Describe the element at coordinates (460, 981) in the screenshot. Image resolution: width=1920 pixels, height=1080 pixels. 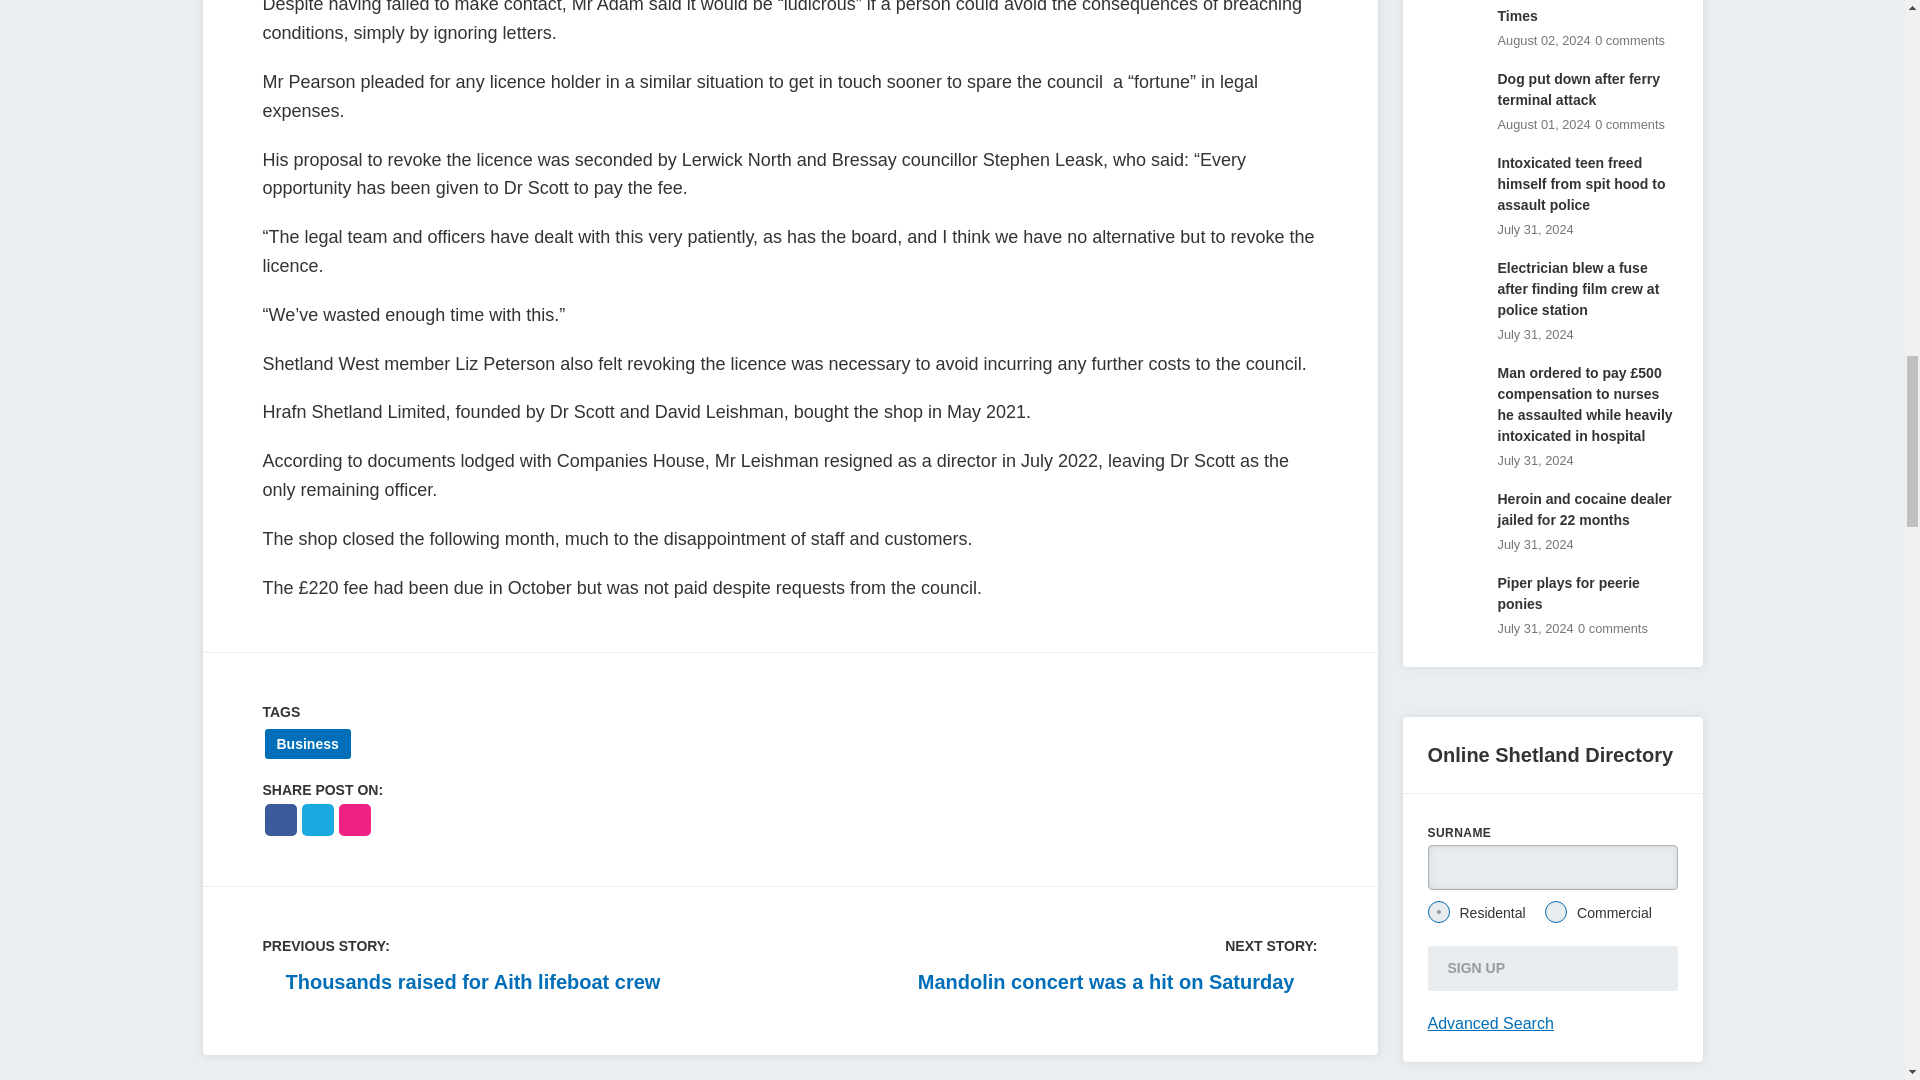
I see `Thousands raised for Aith lifeboat crew` at that location.